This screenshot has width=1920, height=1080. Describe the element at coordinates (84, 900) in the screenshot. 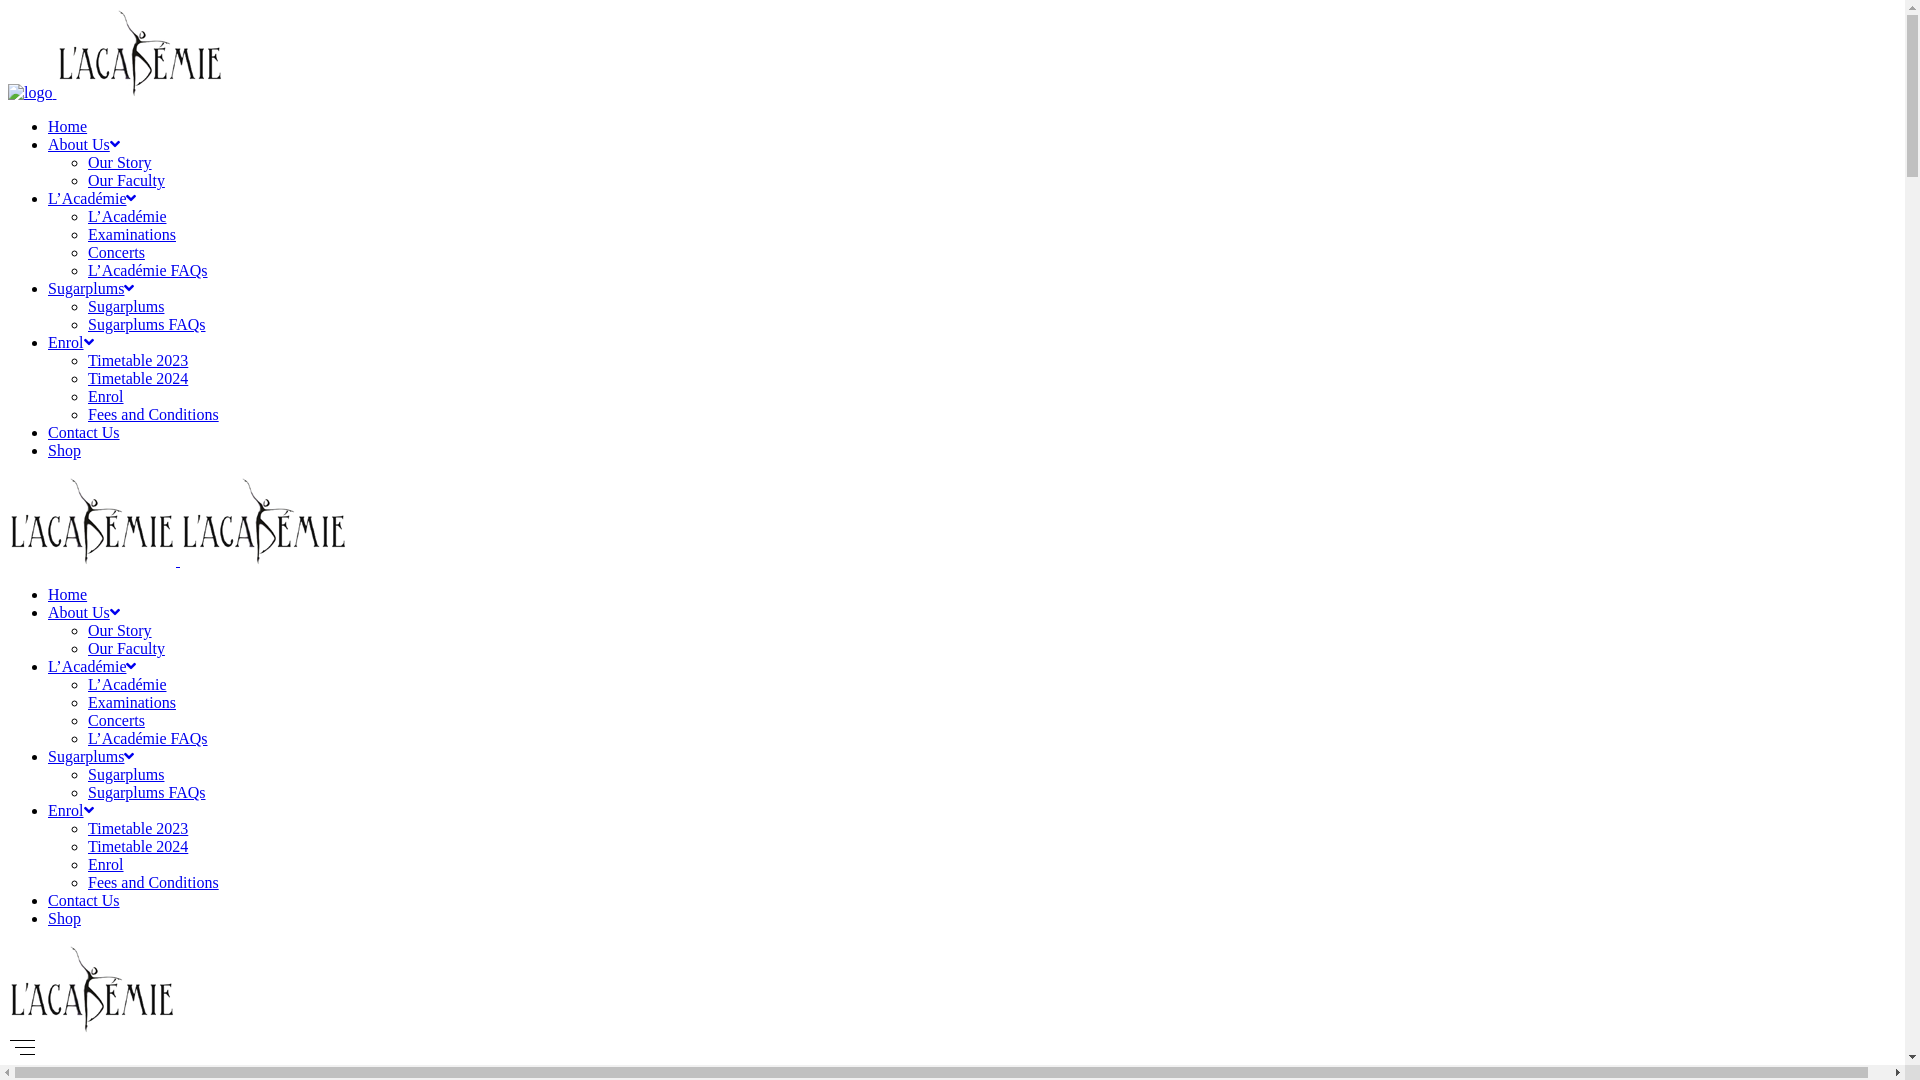

I see `Contact Us` at that location.